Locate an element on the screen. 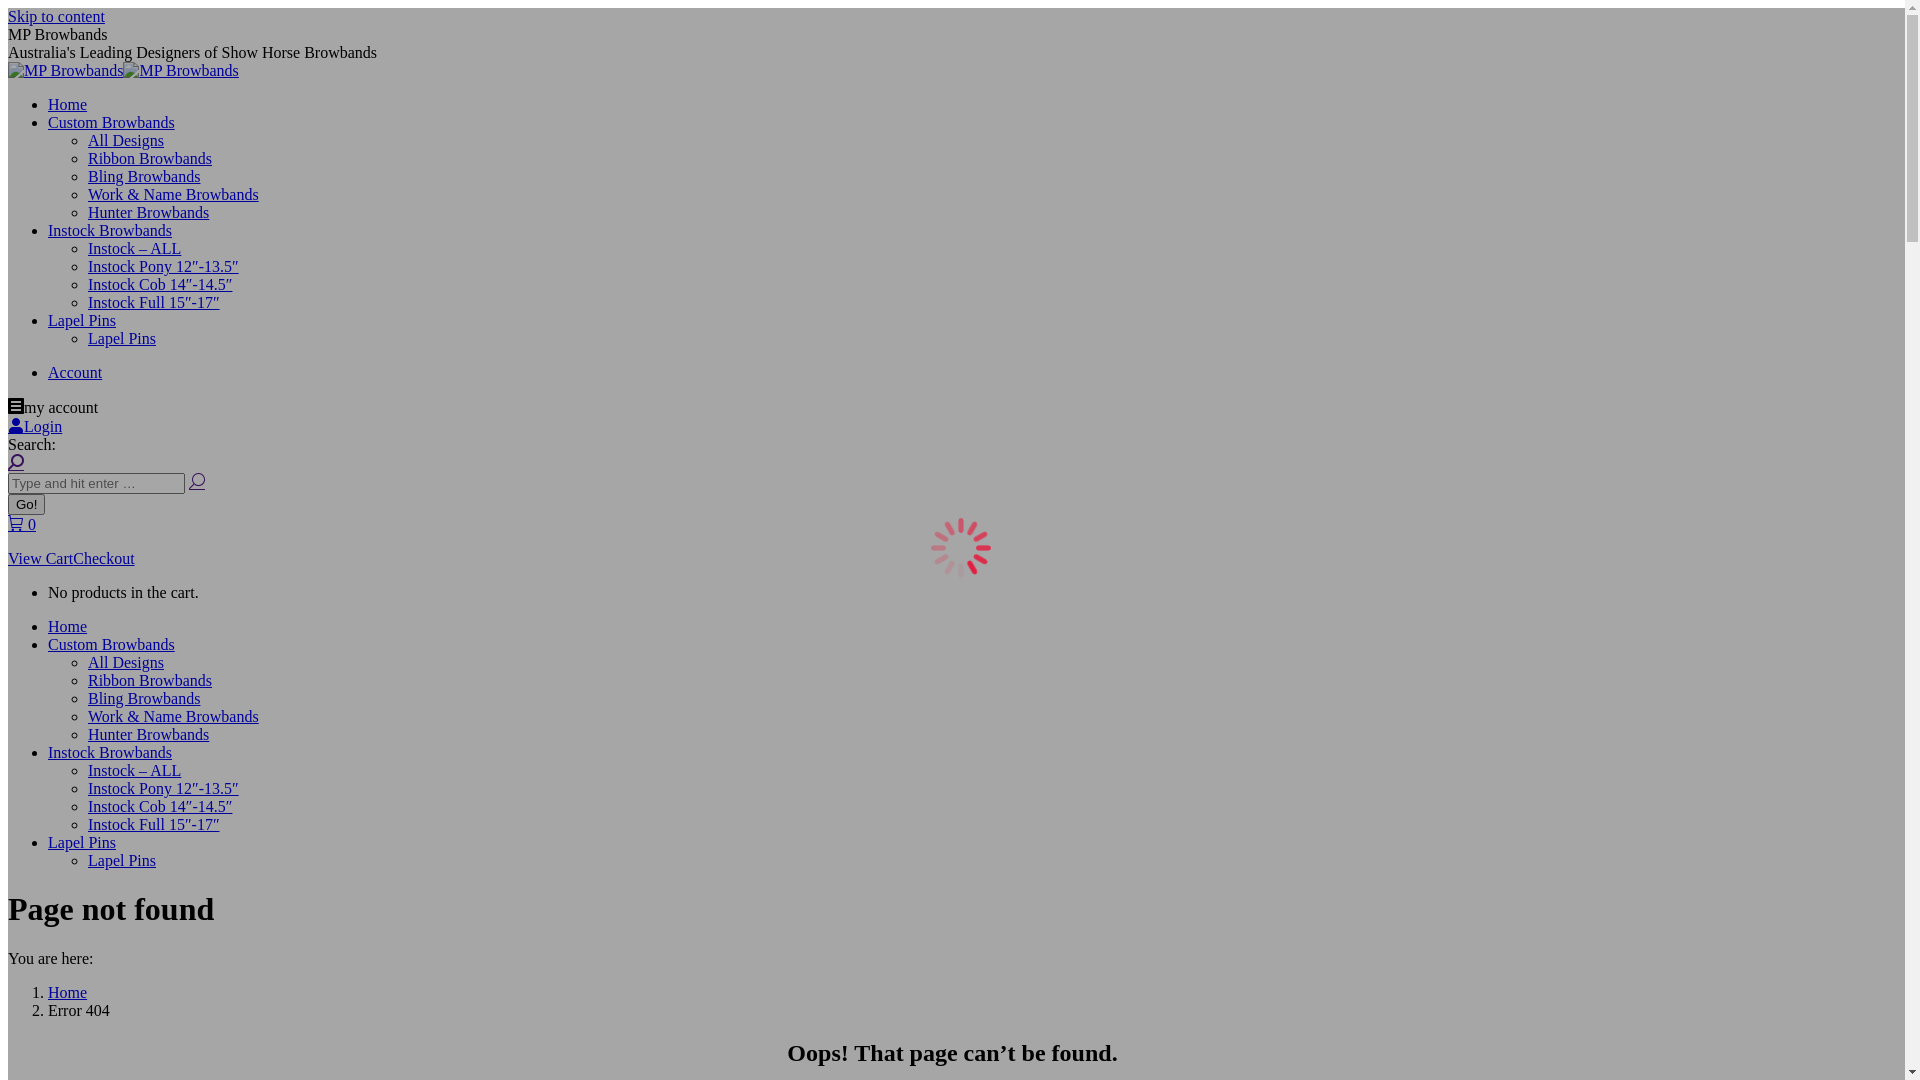  Bling Browbands is located at coordinates (144, 698).